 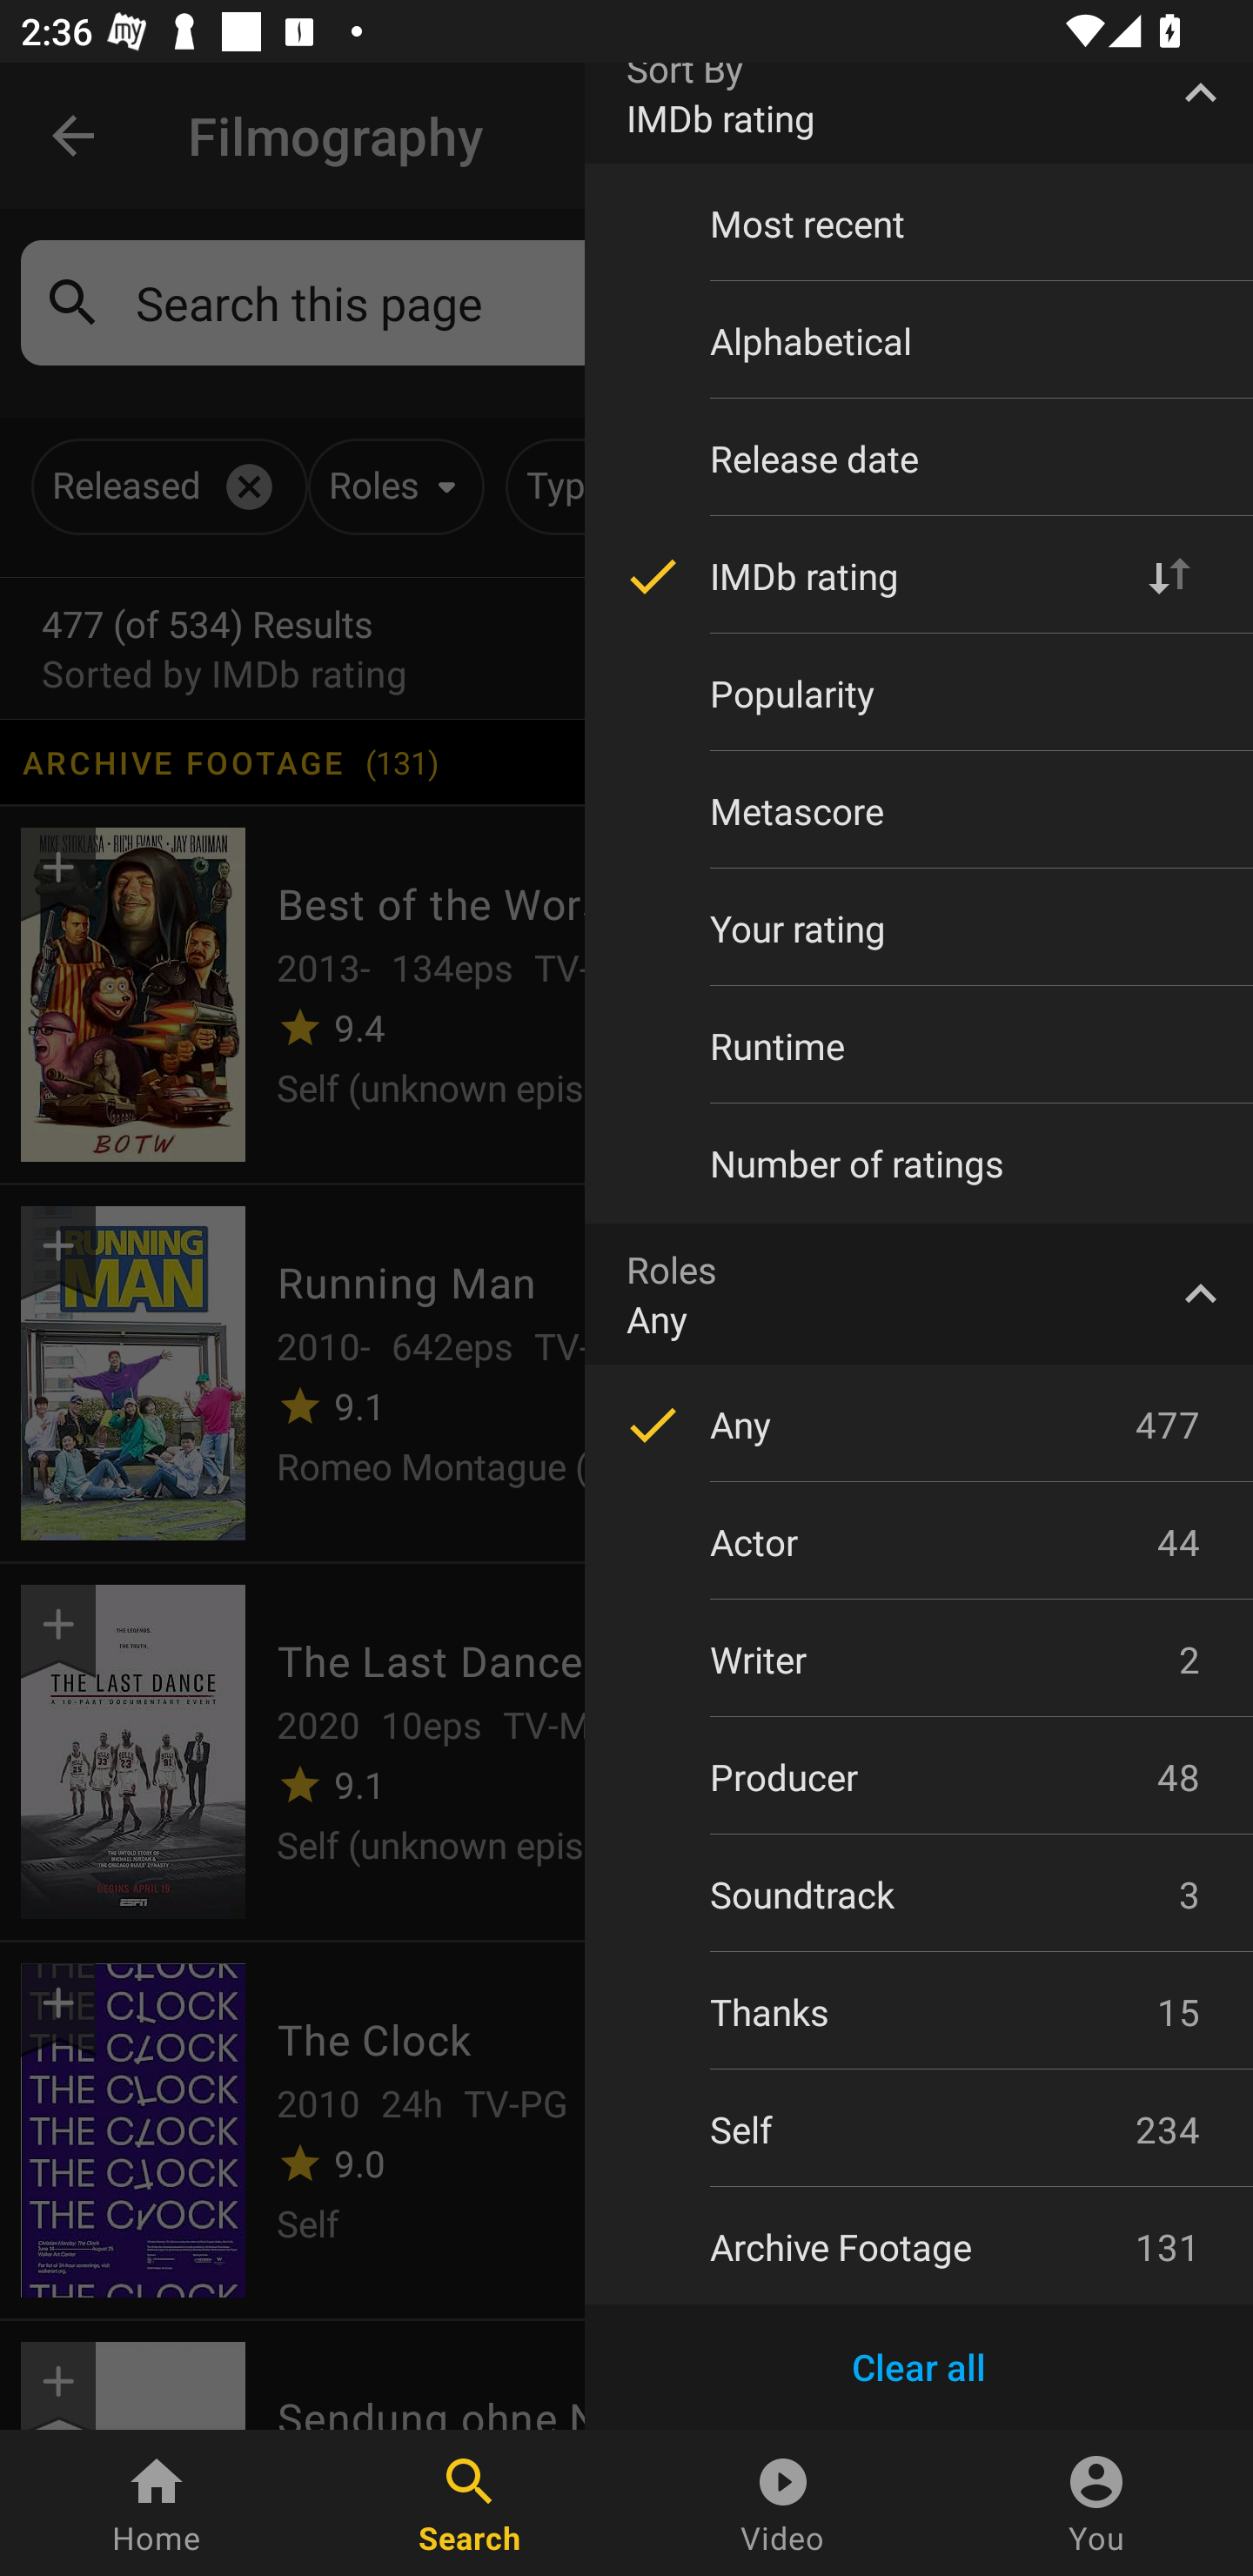 I want to click on Video, so click(x=783, y=2503).